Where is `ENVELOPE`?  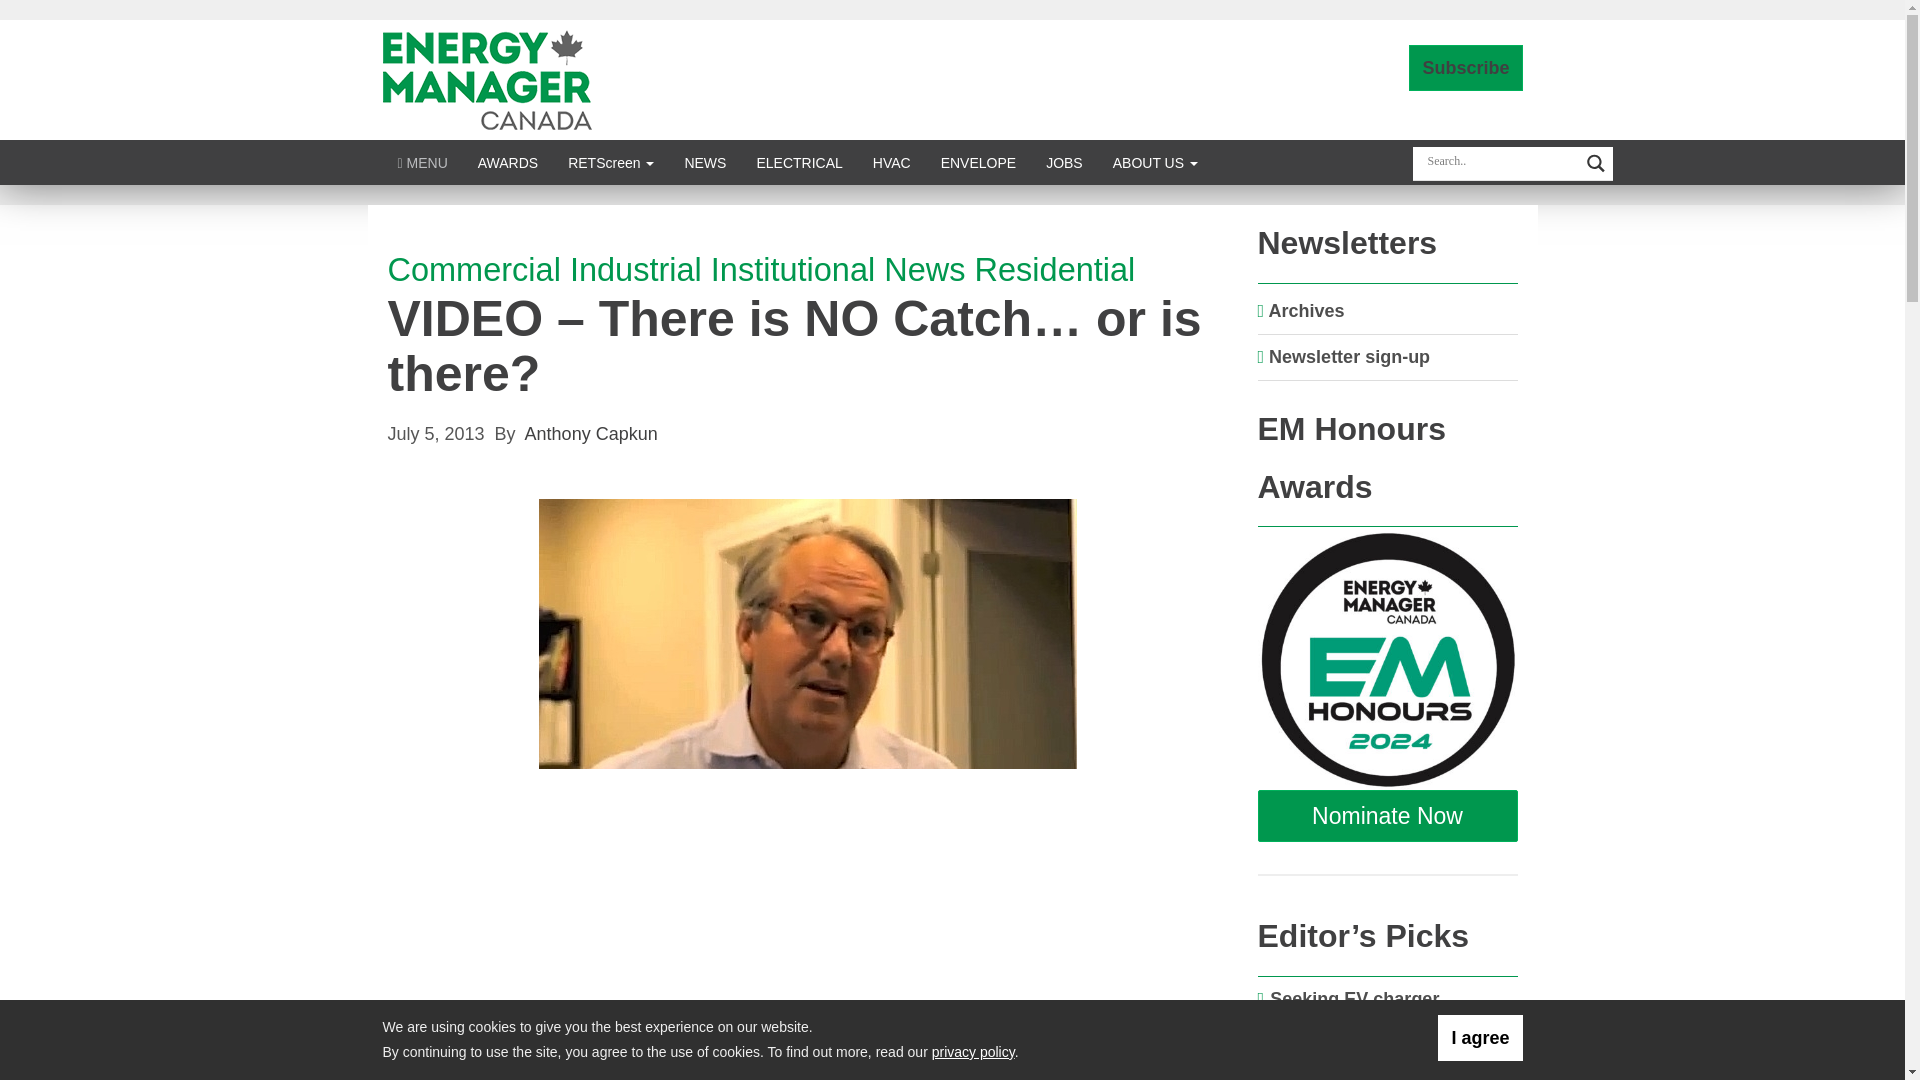 ENVELOPE is located at coordinates (978, 162).